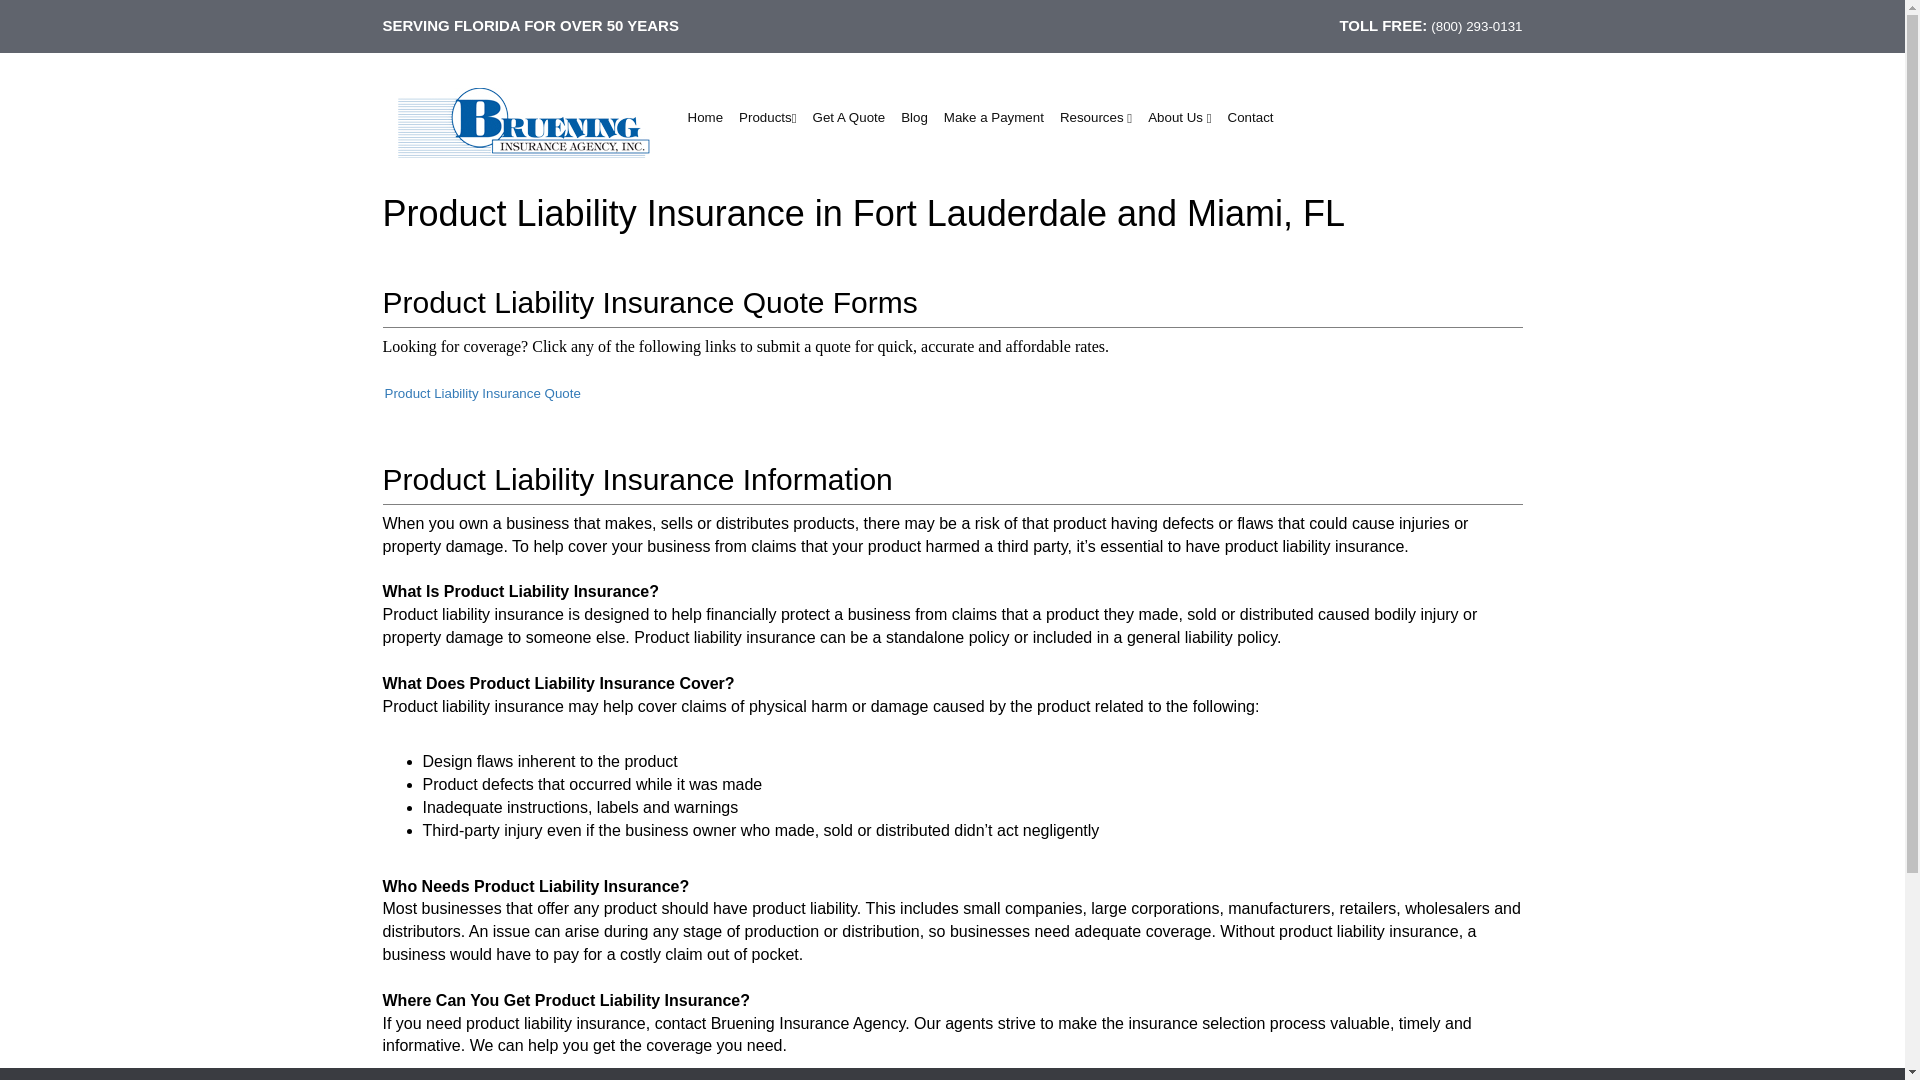  What do you see at coordinates (1096, 118) in the screenshot?
I see `Resources` at bounding box center [1096, 118].